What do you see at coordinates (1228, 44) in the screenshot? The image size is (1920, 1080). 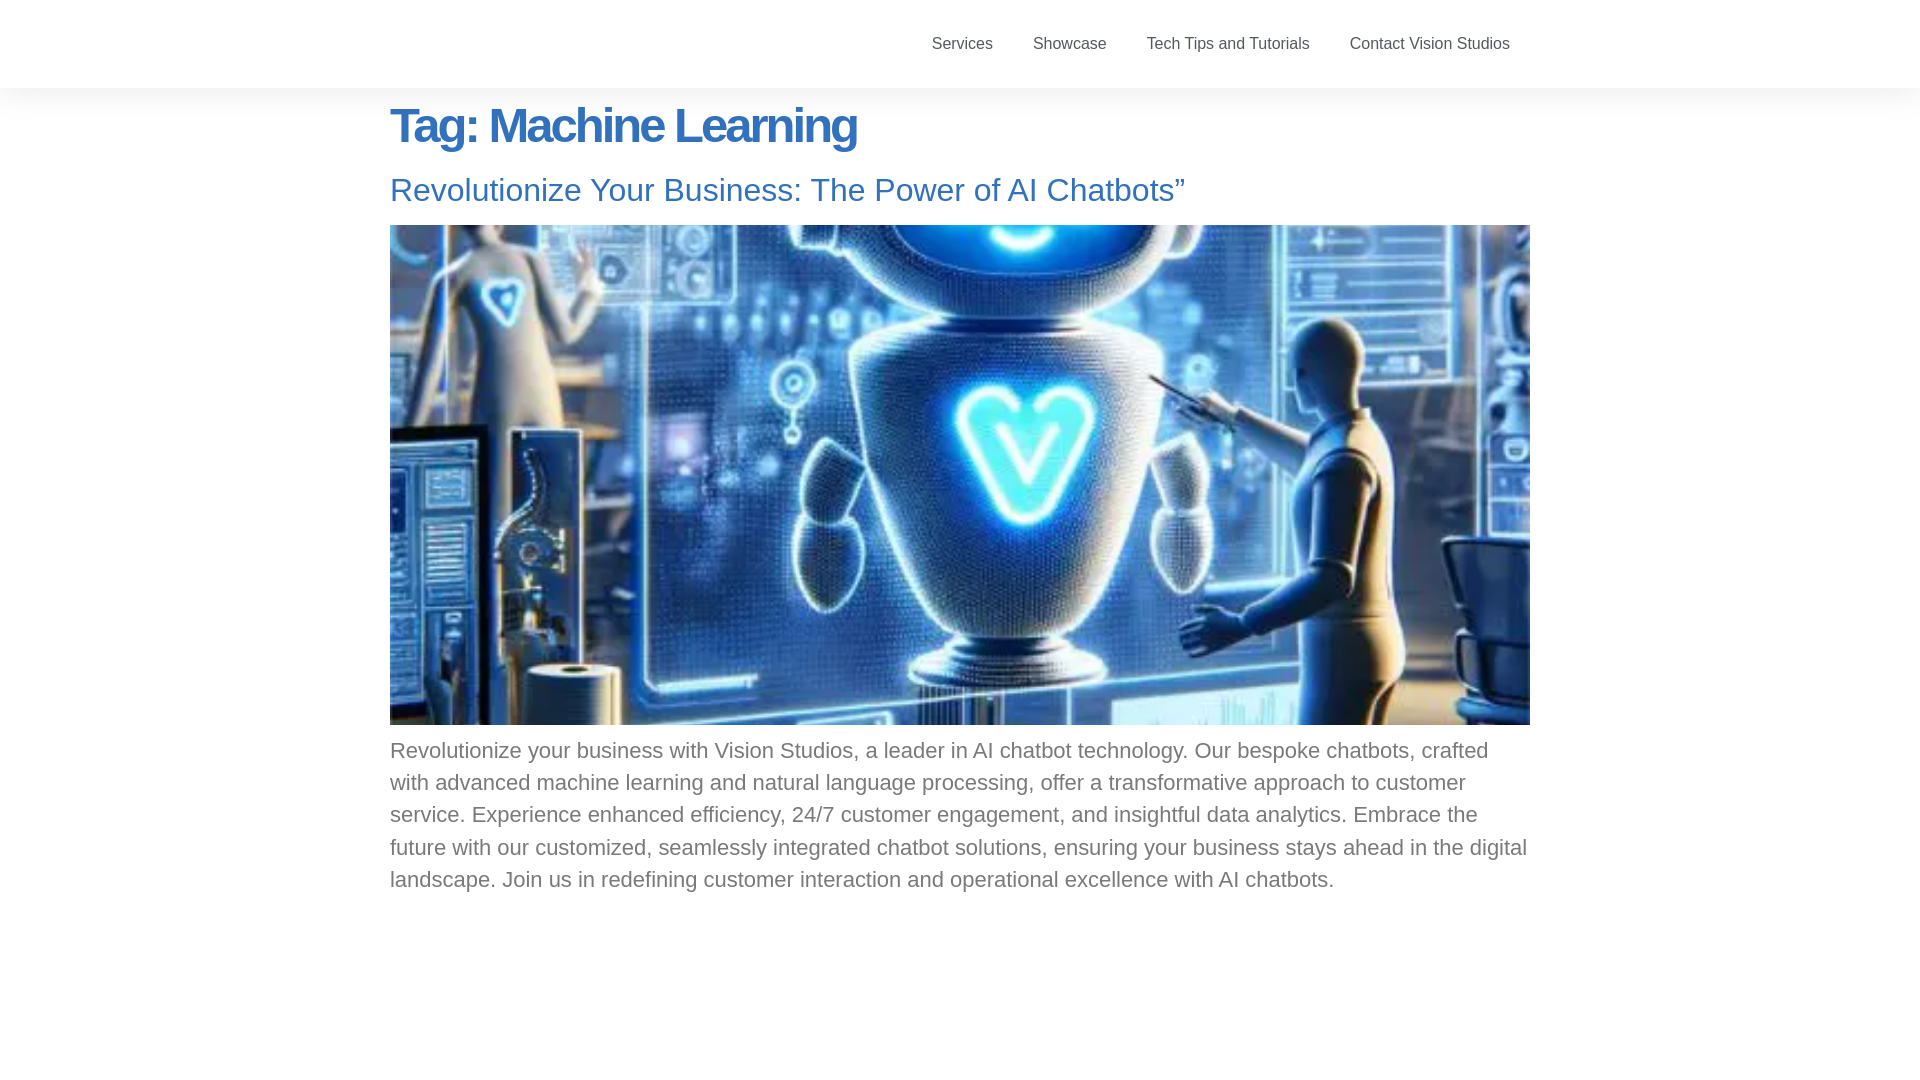 I see `Tech Tips and Tutorials` at bounding box center [1228, 44].